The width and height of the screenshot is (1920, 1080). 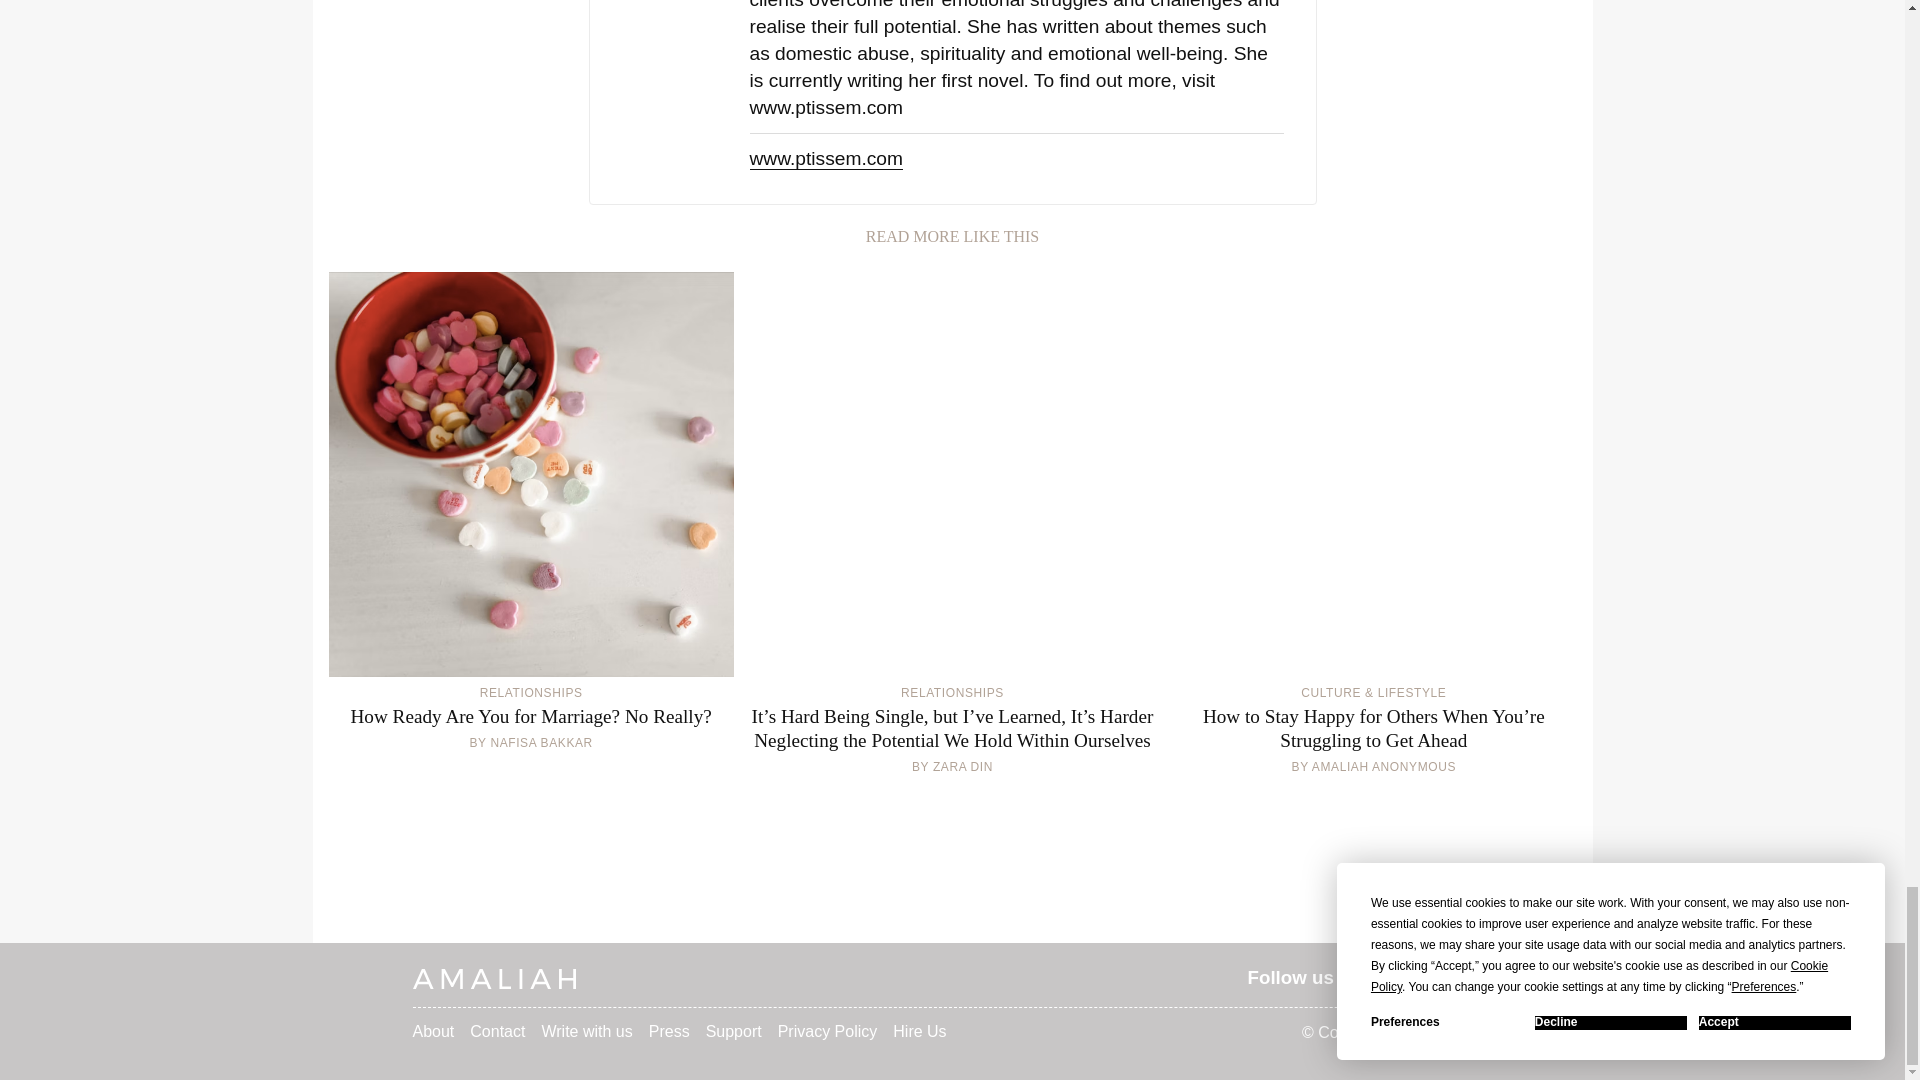 What do you see at coordinates (497, 1031) in the screenshot?
I see `Contact` at bounding box center [497, 1031].